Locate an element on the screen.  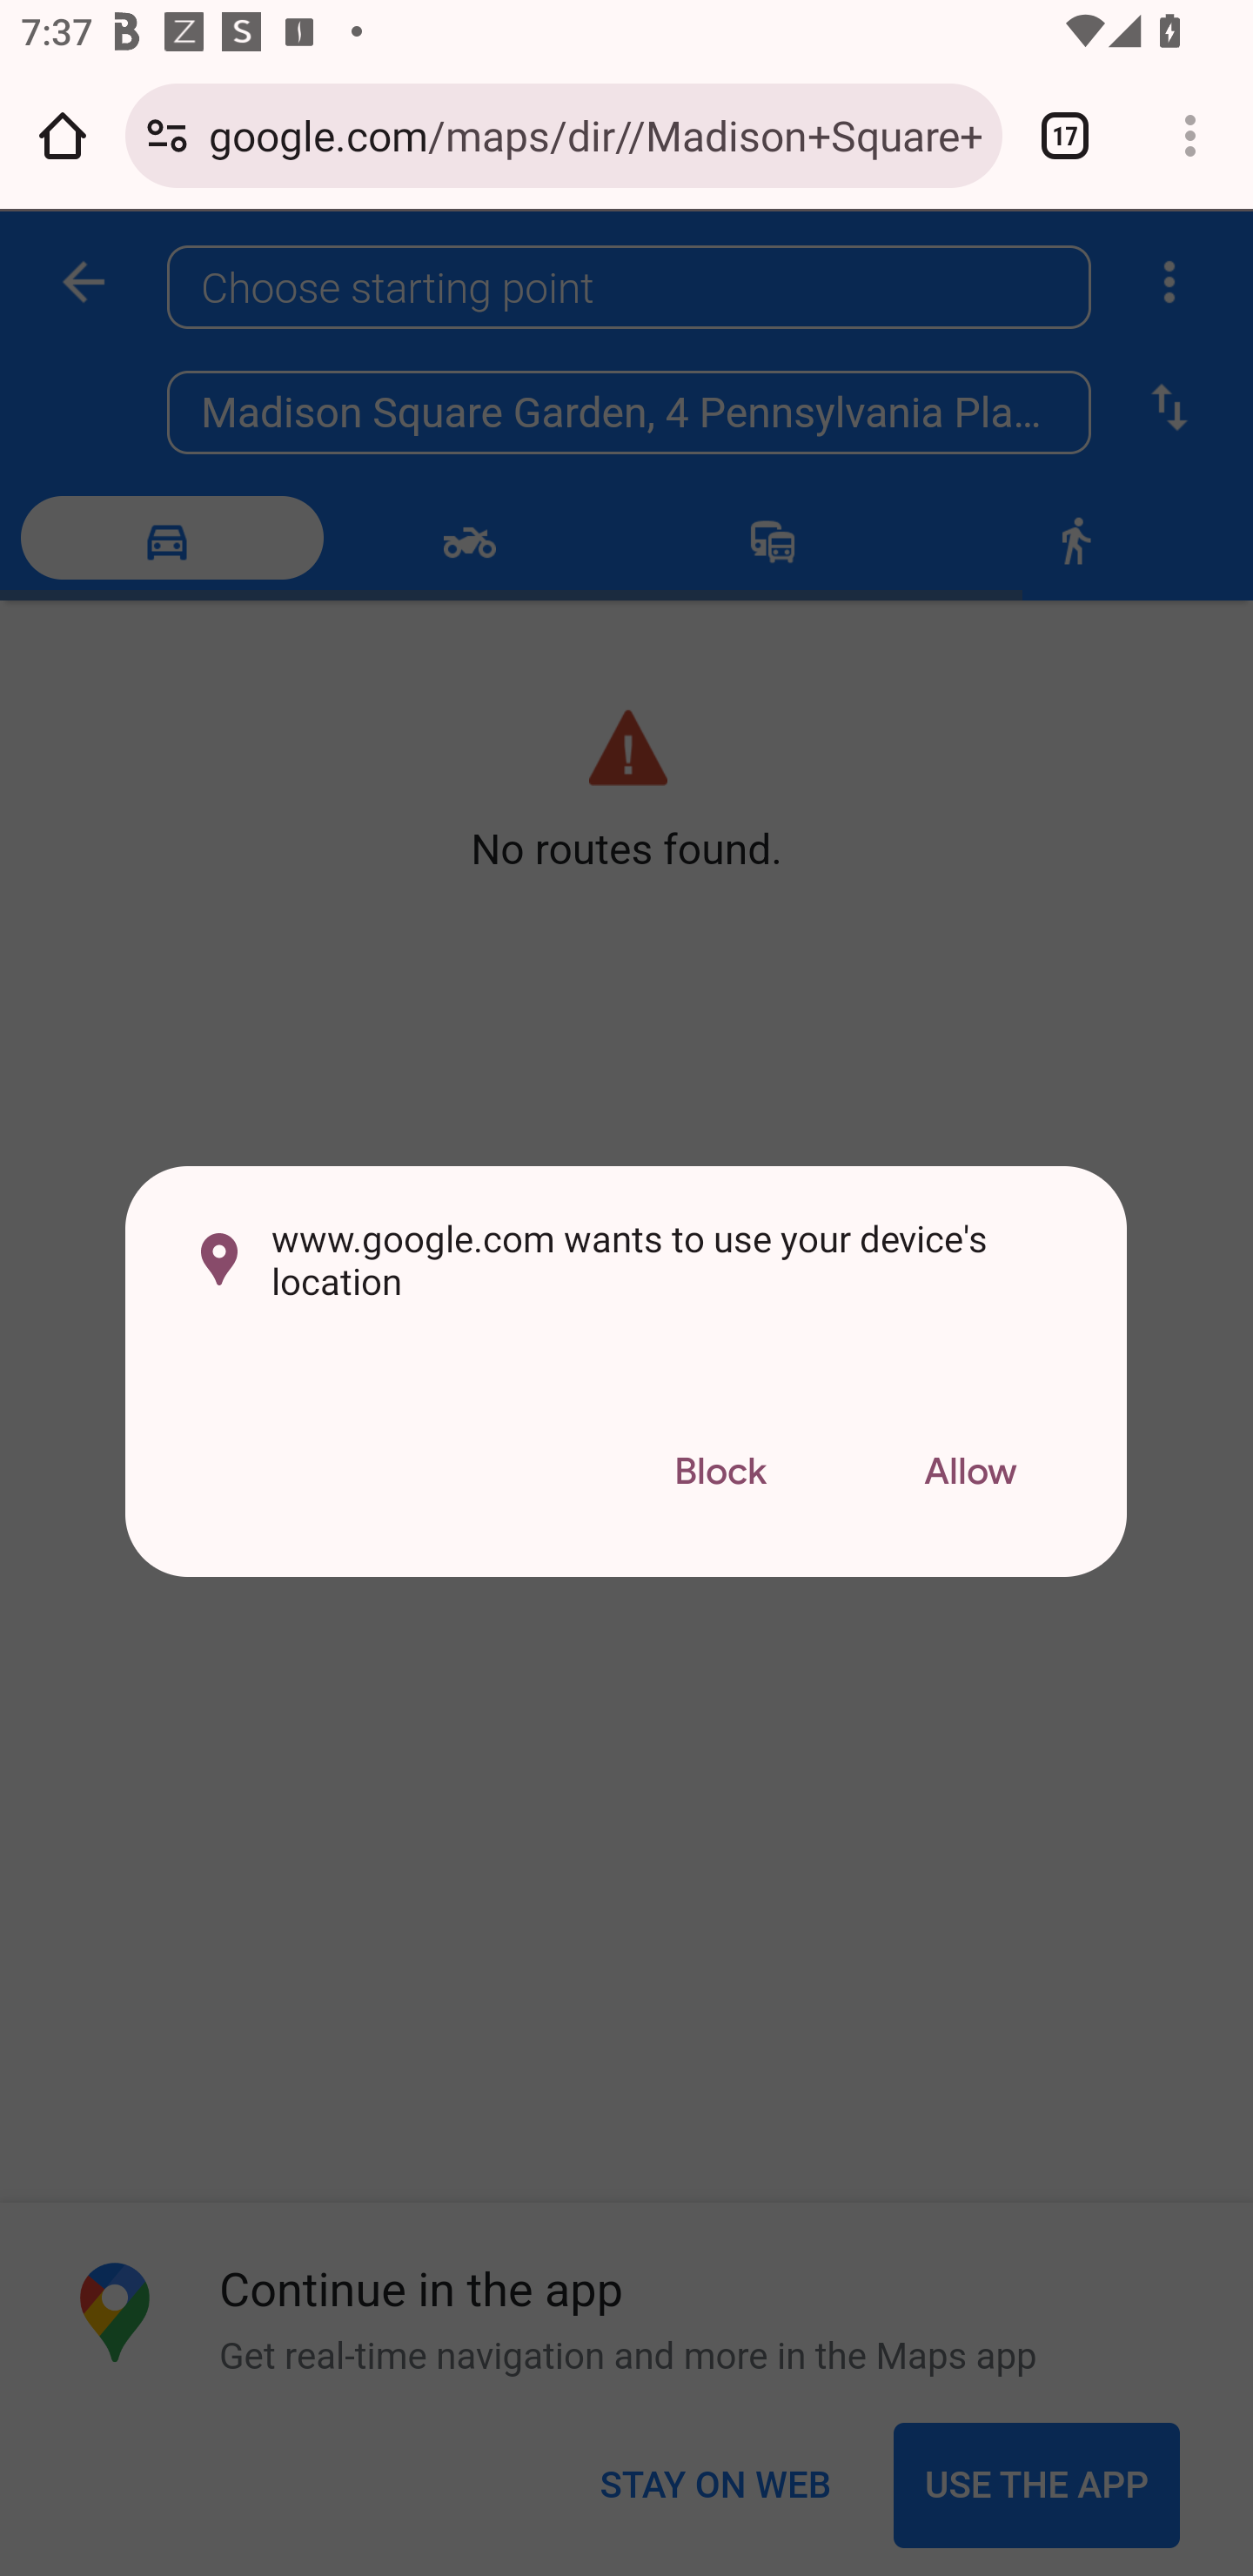
Block is located at coordinates (720, 1472).